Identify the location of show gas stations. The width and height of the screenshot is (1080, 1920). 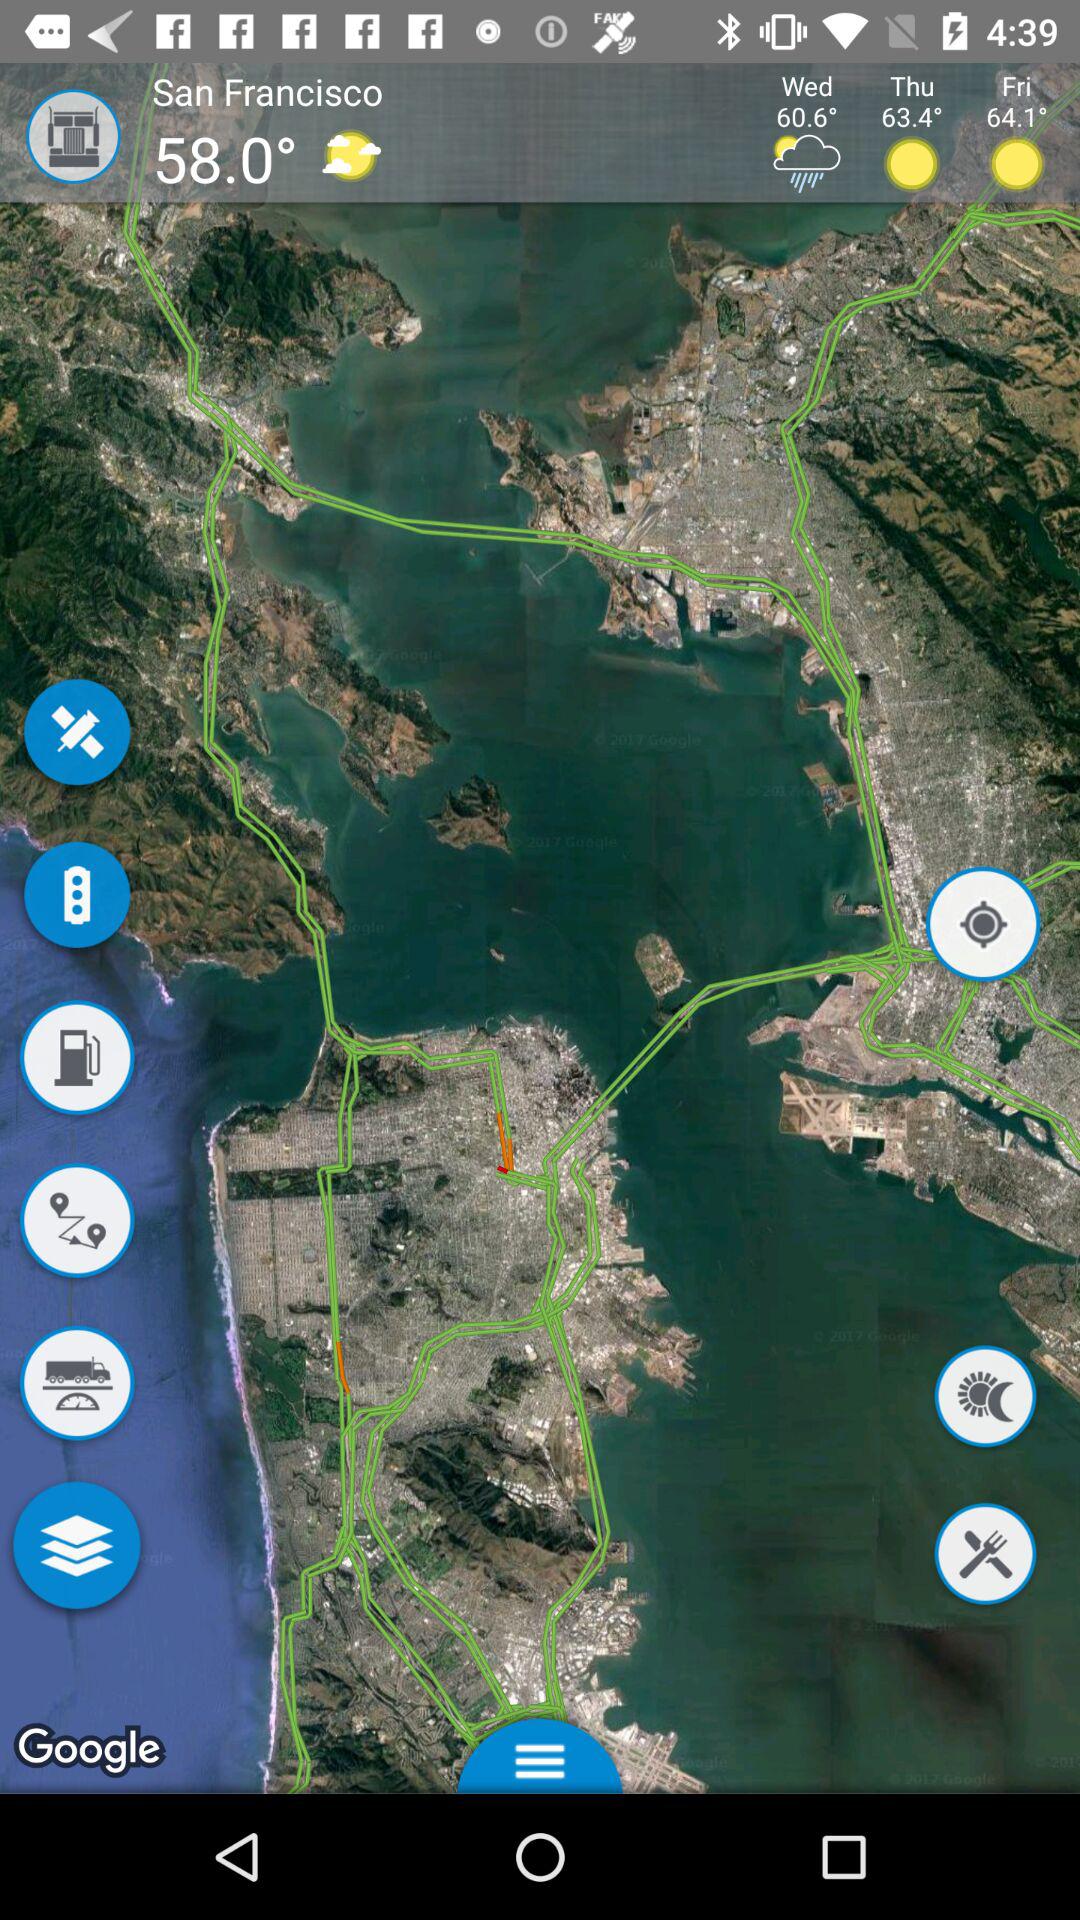
(76, 1061).